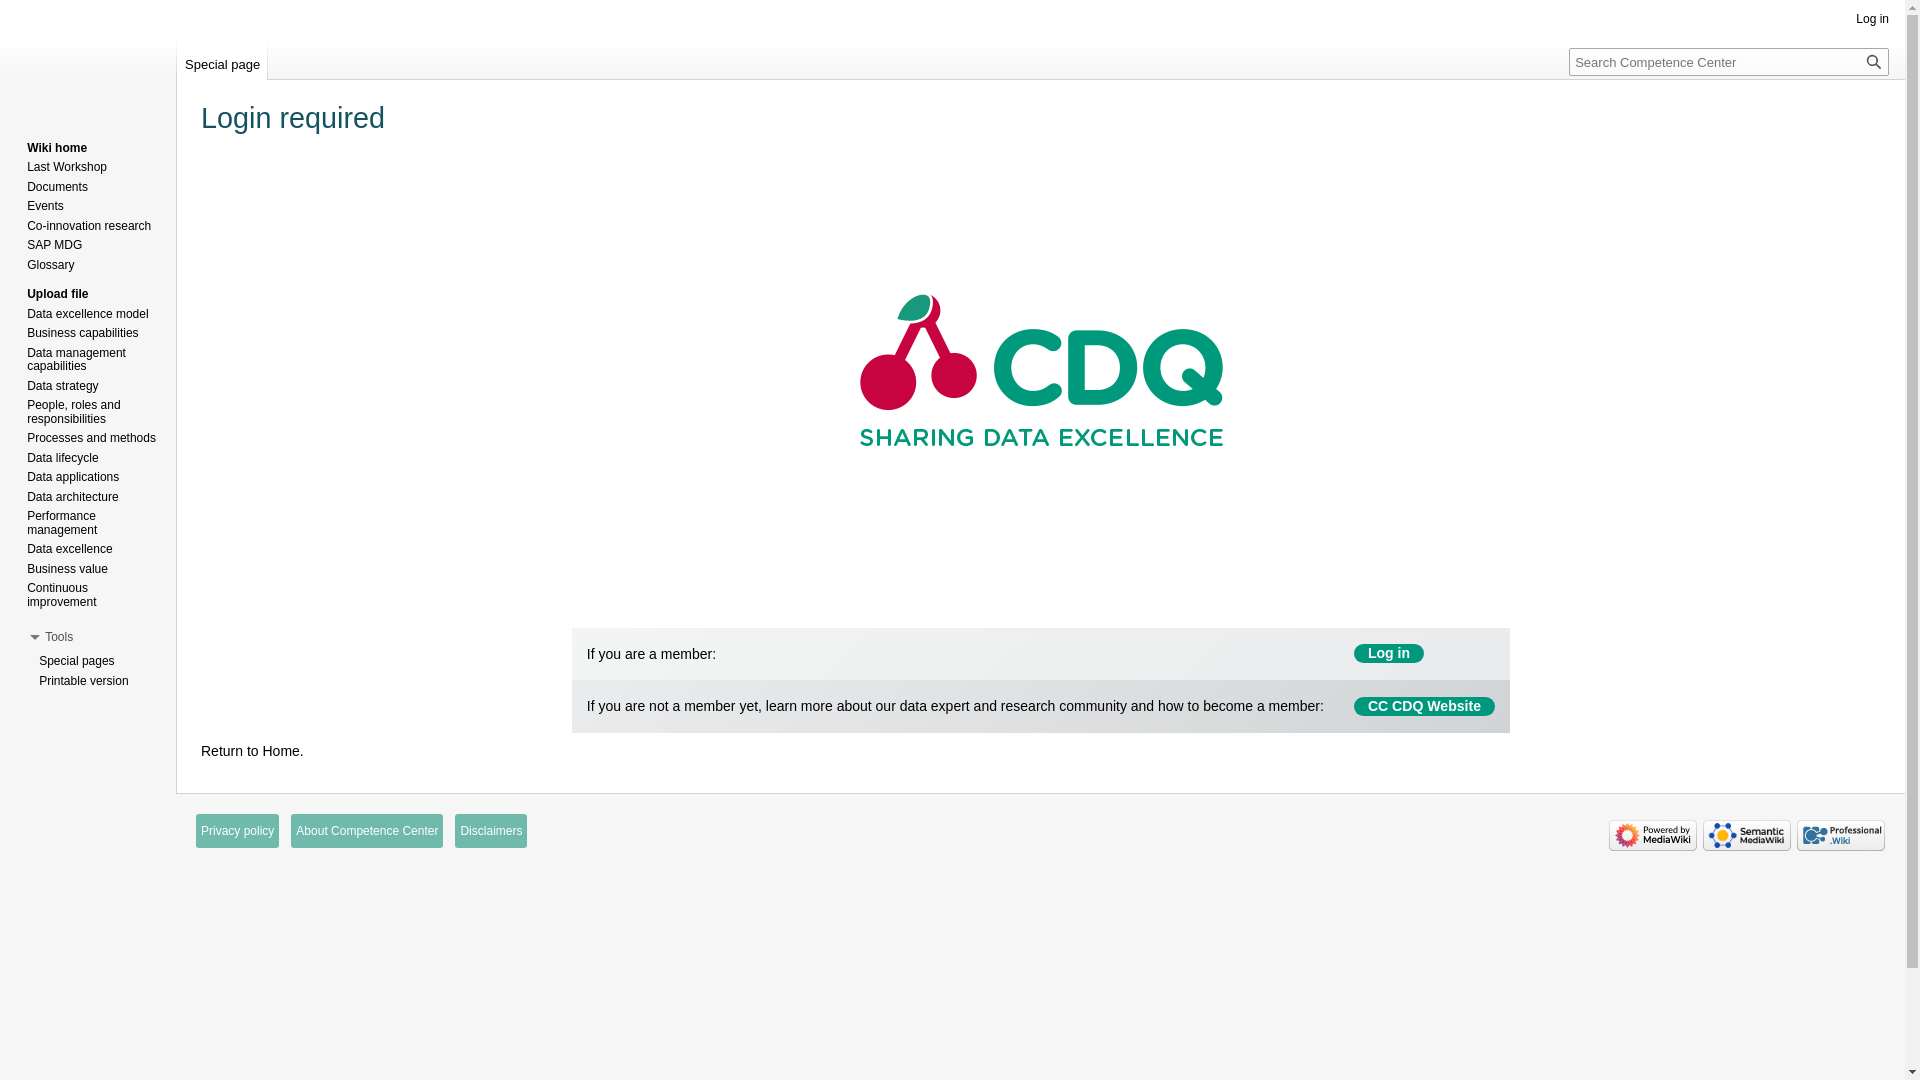 This screenshot has width=1920, height=1080. What do you see at coordinates (73, 477) in the screenshot?
I see `Data applications` at bounding box center [73, 477].